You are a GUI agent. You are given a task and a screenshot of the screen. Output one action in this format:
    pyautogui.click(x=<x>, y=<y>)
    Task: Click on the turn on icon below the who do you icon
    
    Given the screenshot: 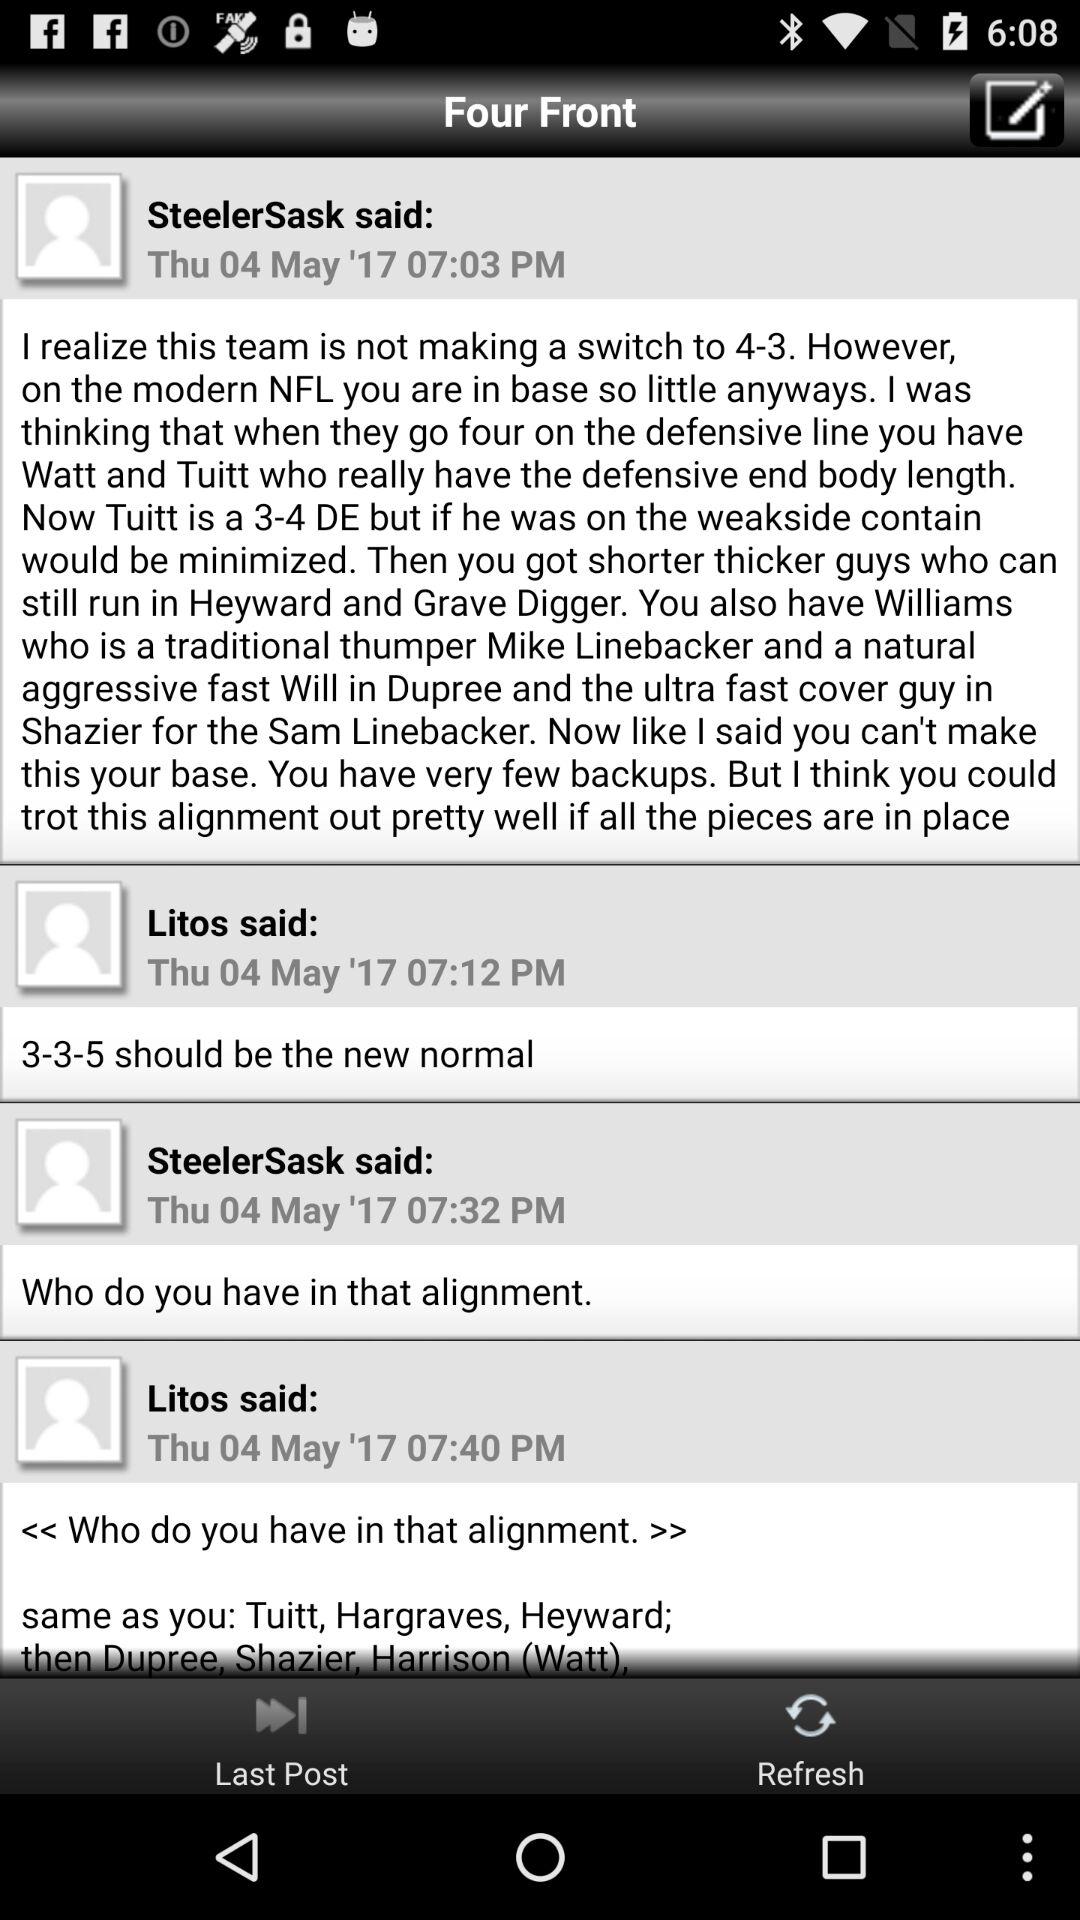 What is the action you would take?
    pyautogui.click(x=810, y=1736)
    